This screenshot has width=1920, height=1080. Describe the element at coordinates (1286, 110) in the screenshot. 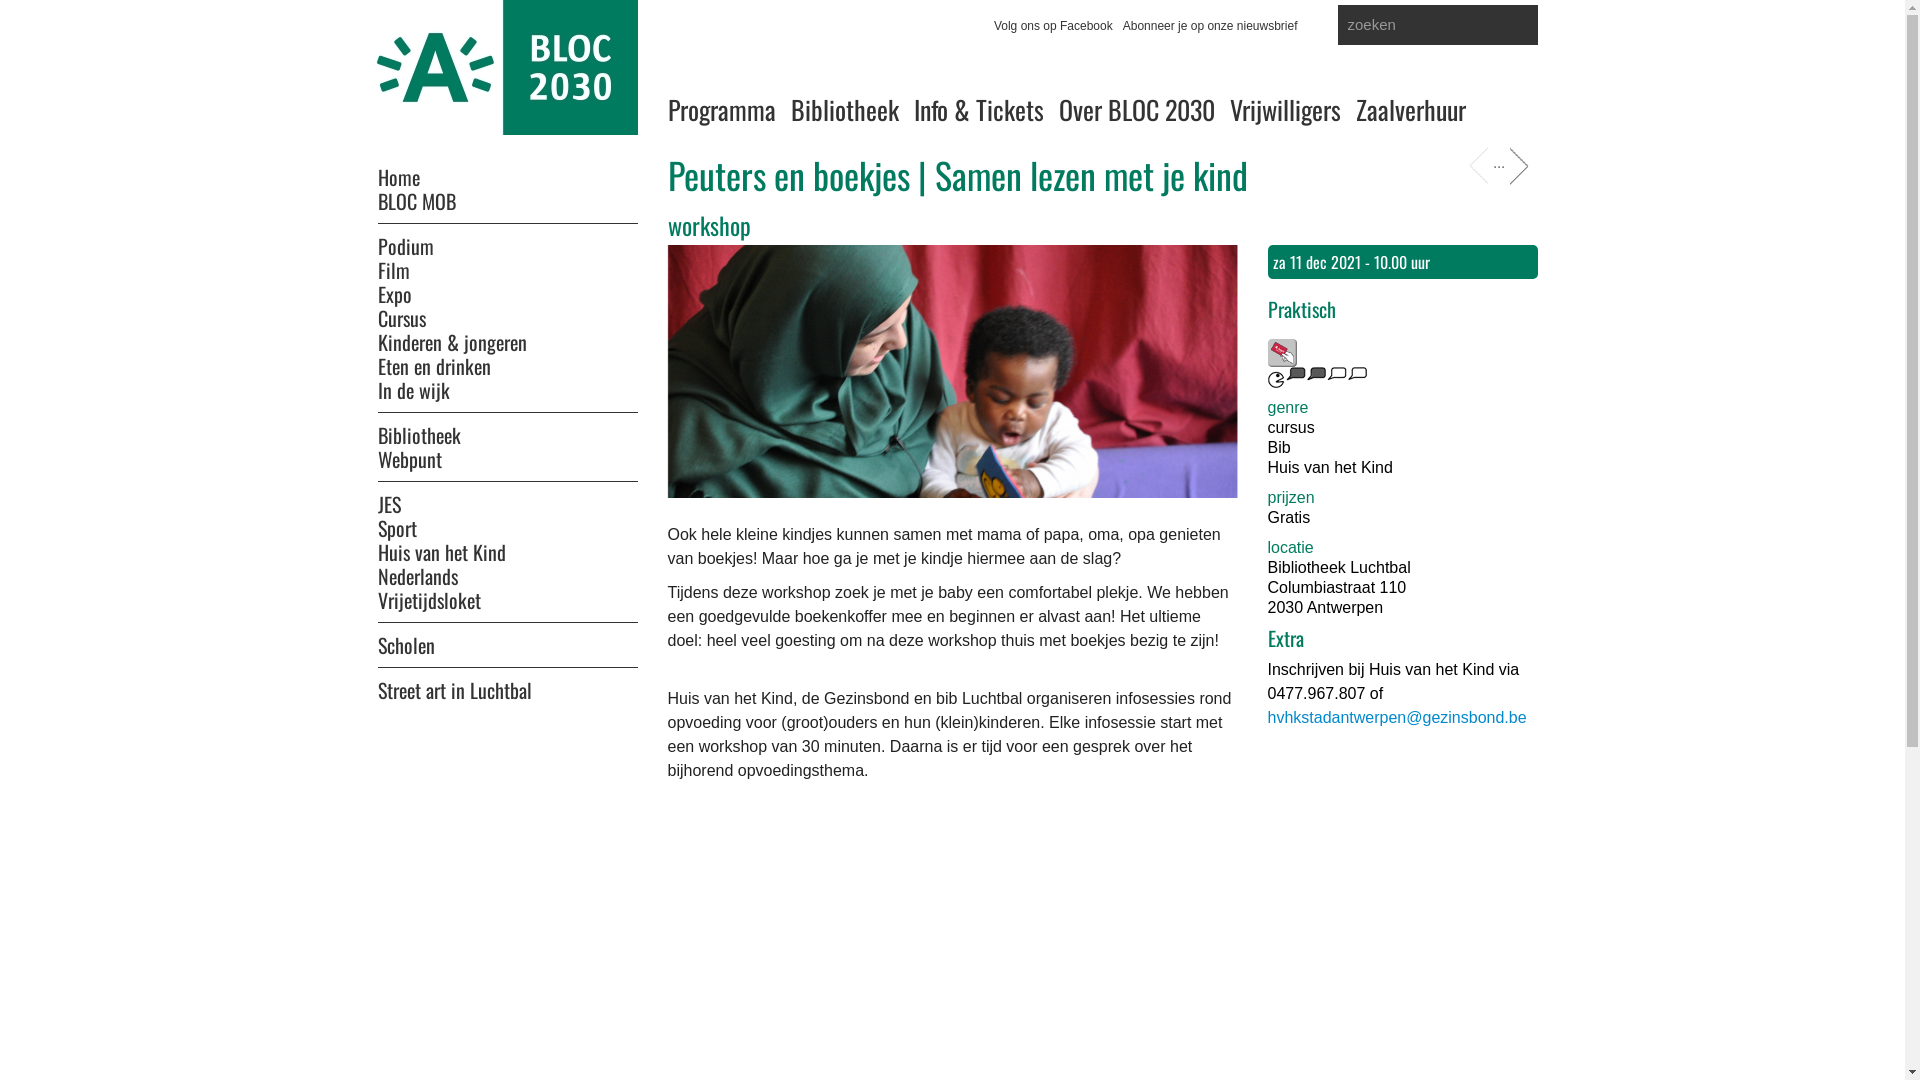

I see `Vrijwilligers` at that location.